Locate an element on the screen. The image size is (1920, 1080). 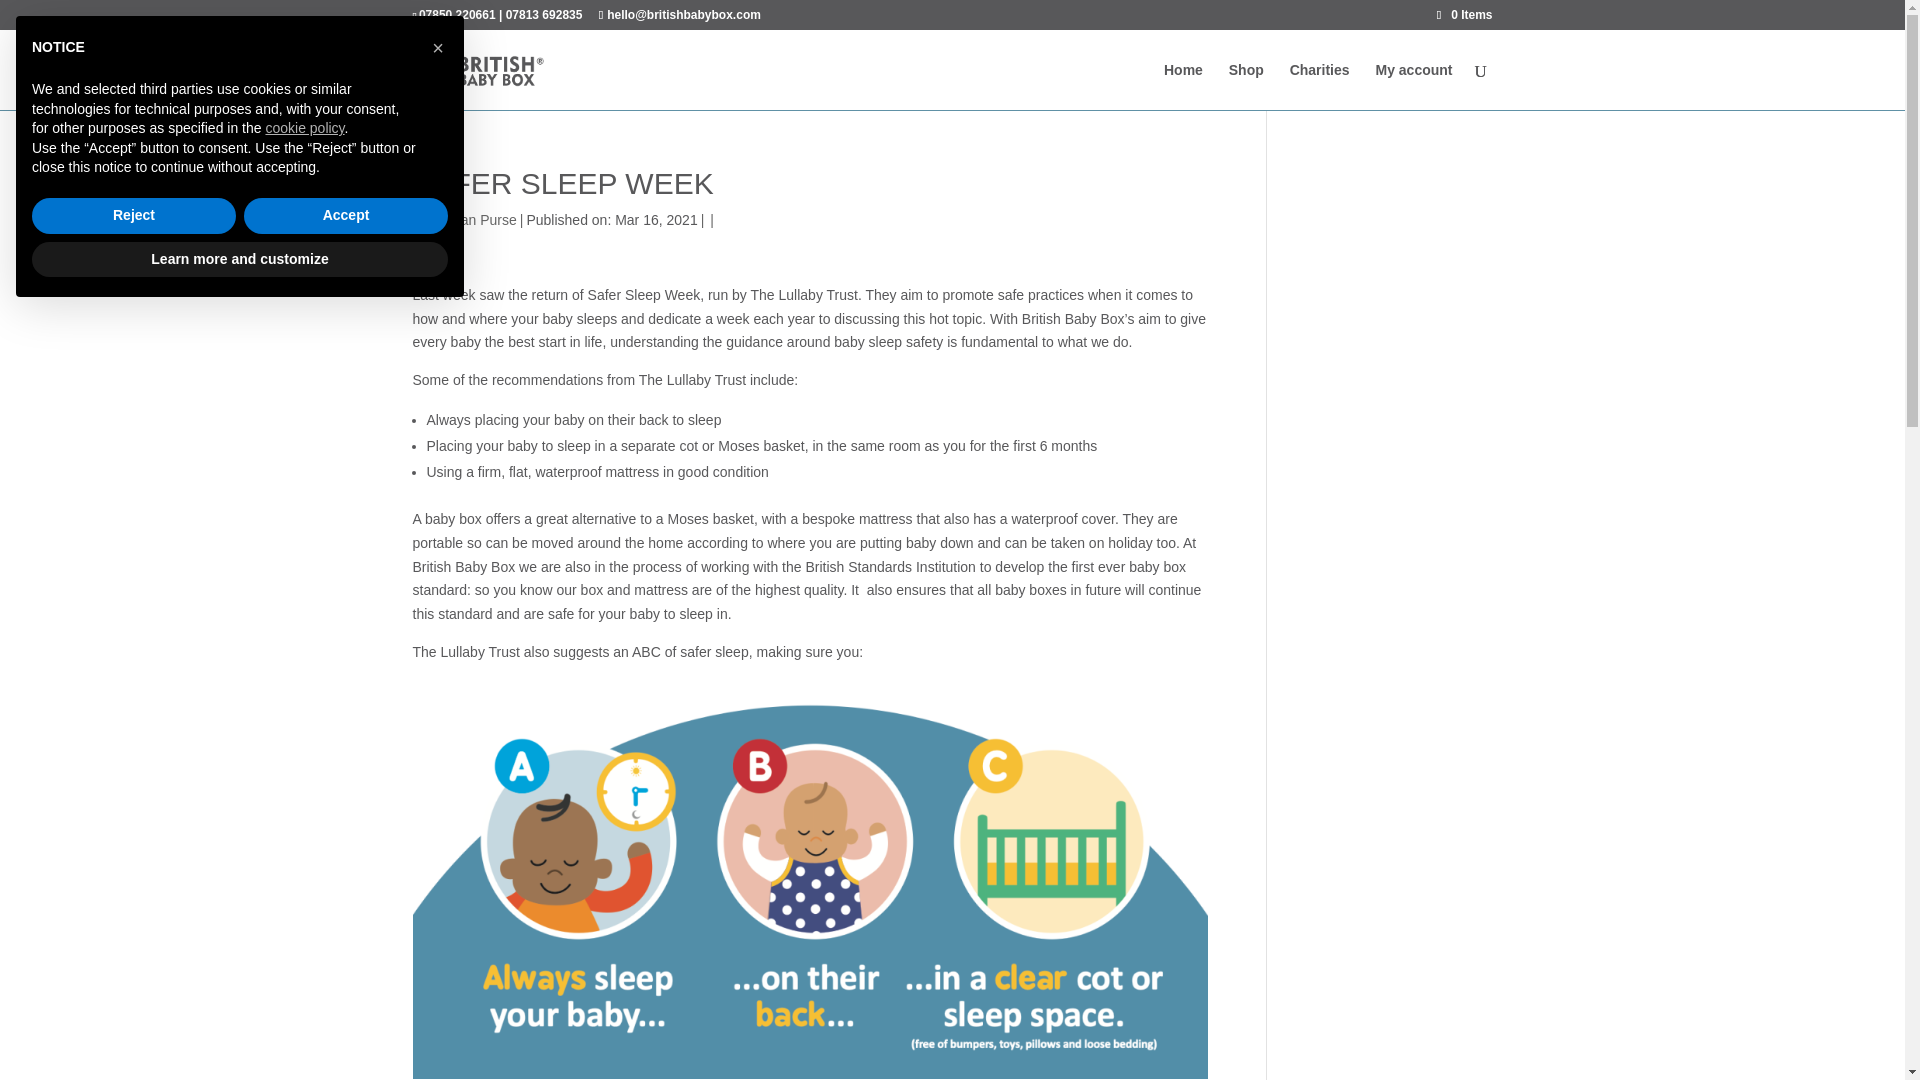
Charities is located at coordinates (1320, 86).